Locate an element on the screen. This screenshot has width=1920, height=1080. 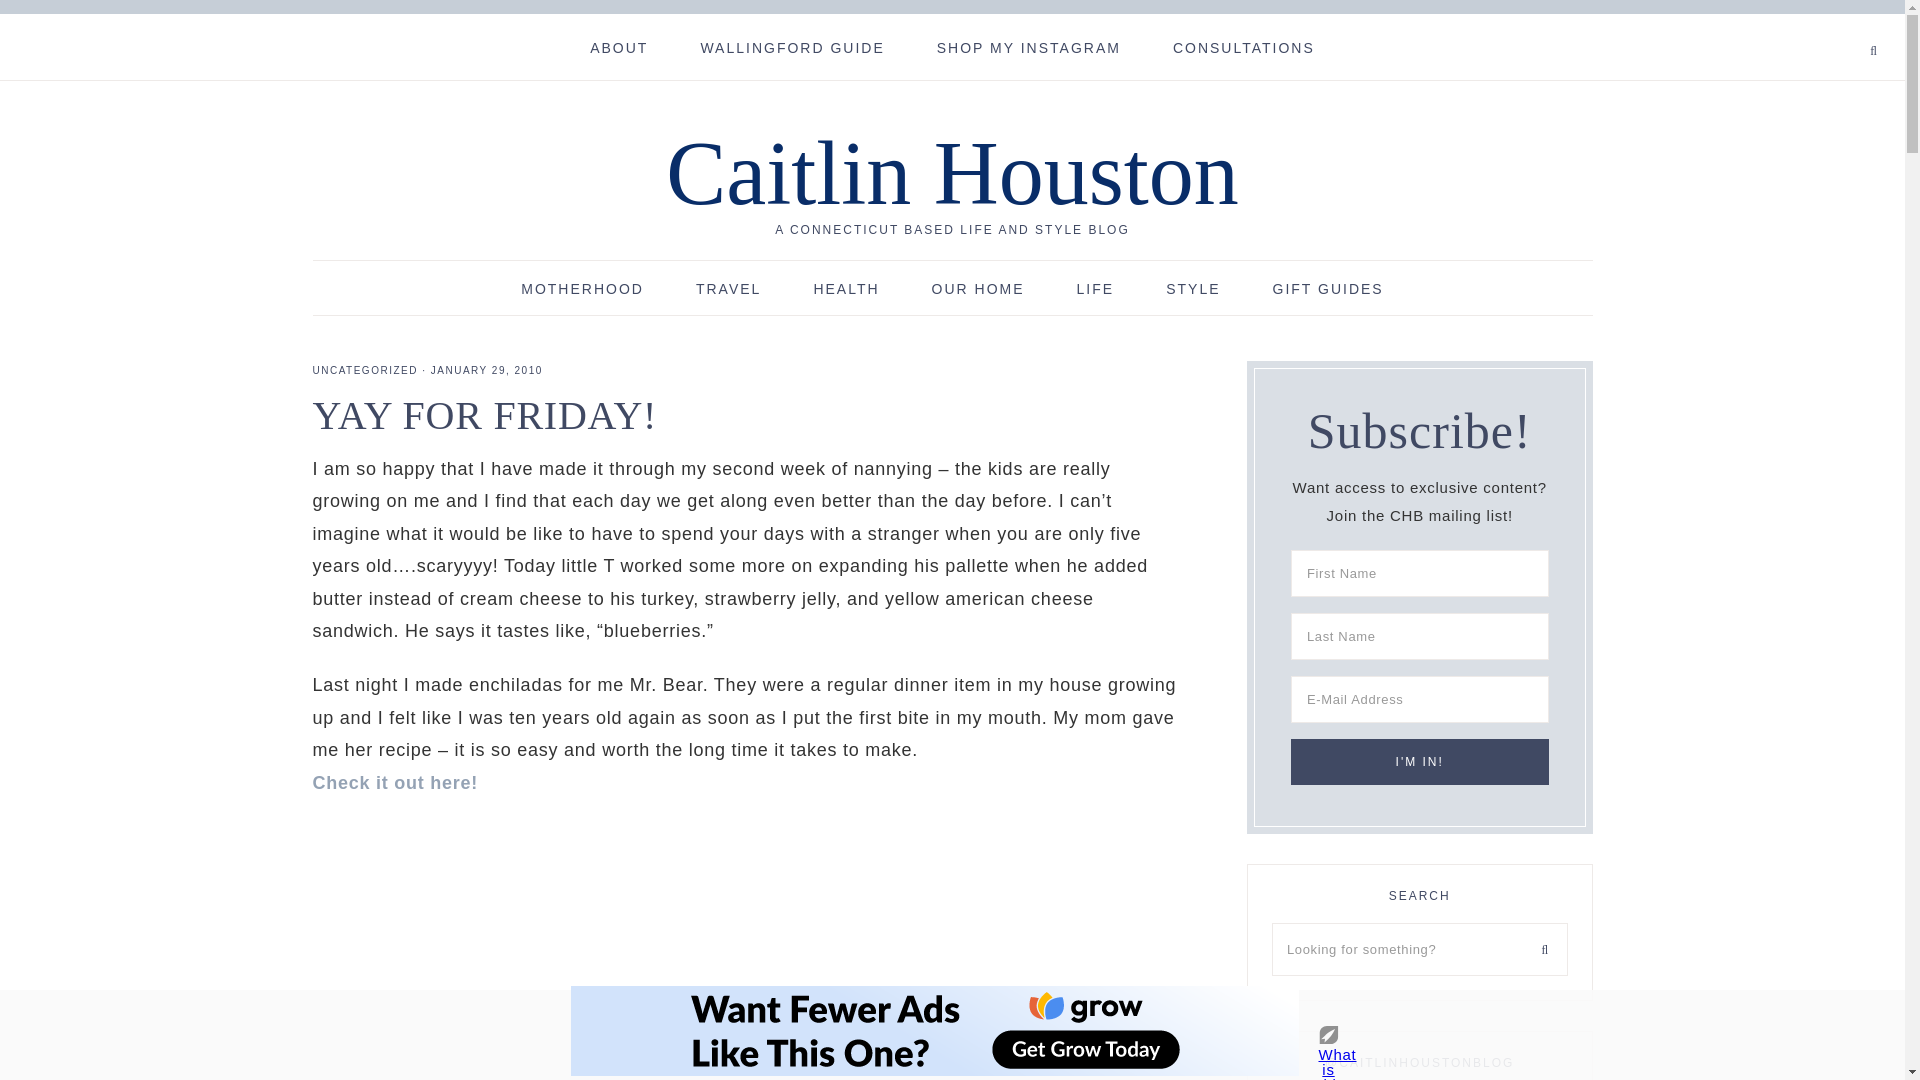
GIFT GUIDES is located at coordinates (1328, 288).